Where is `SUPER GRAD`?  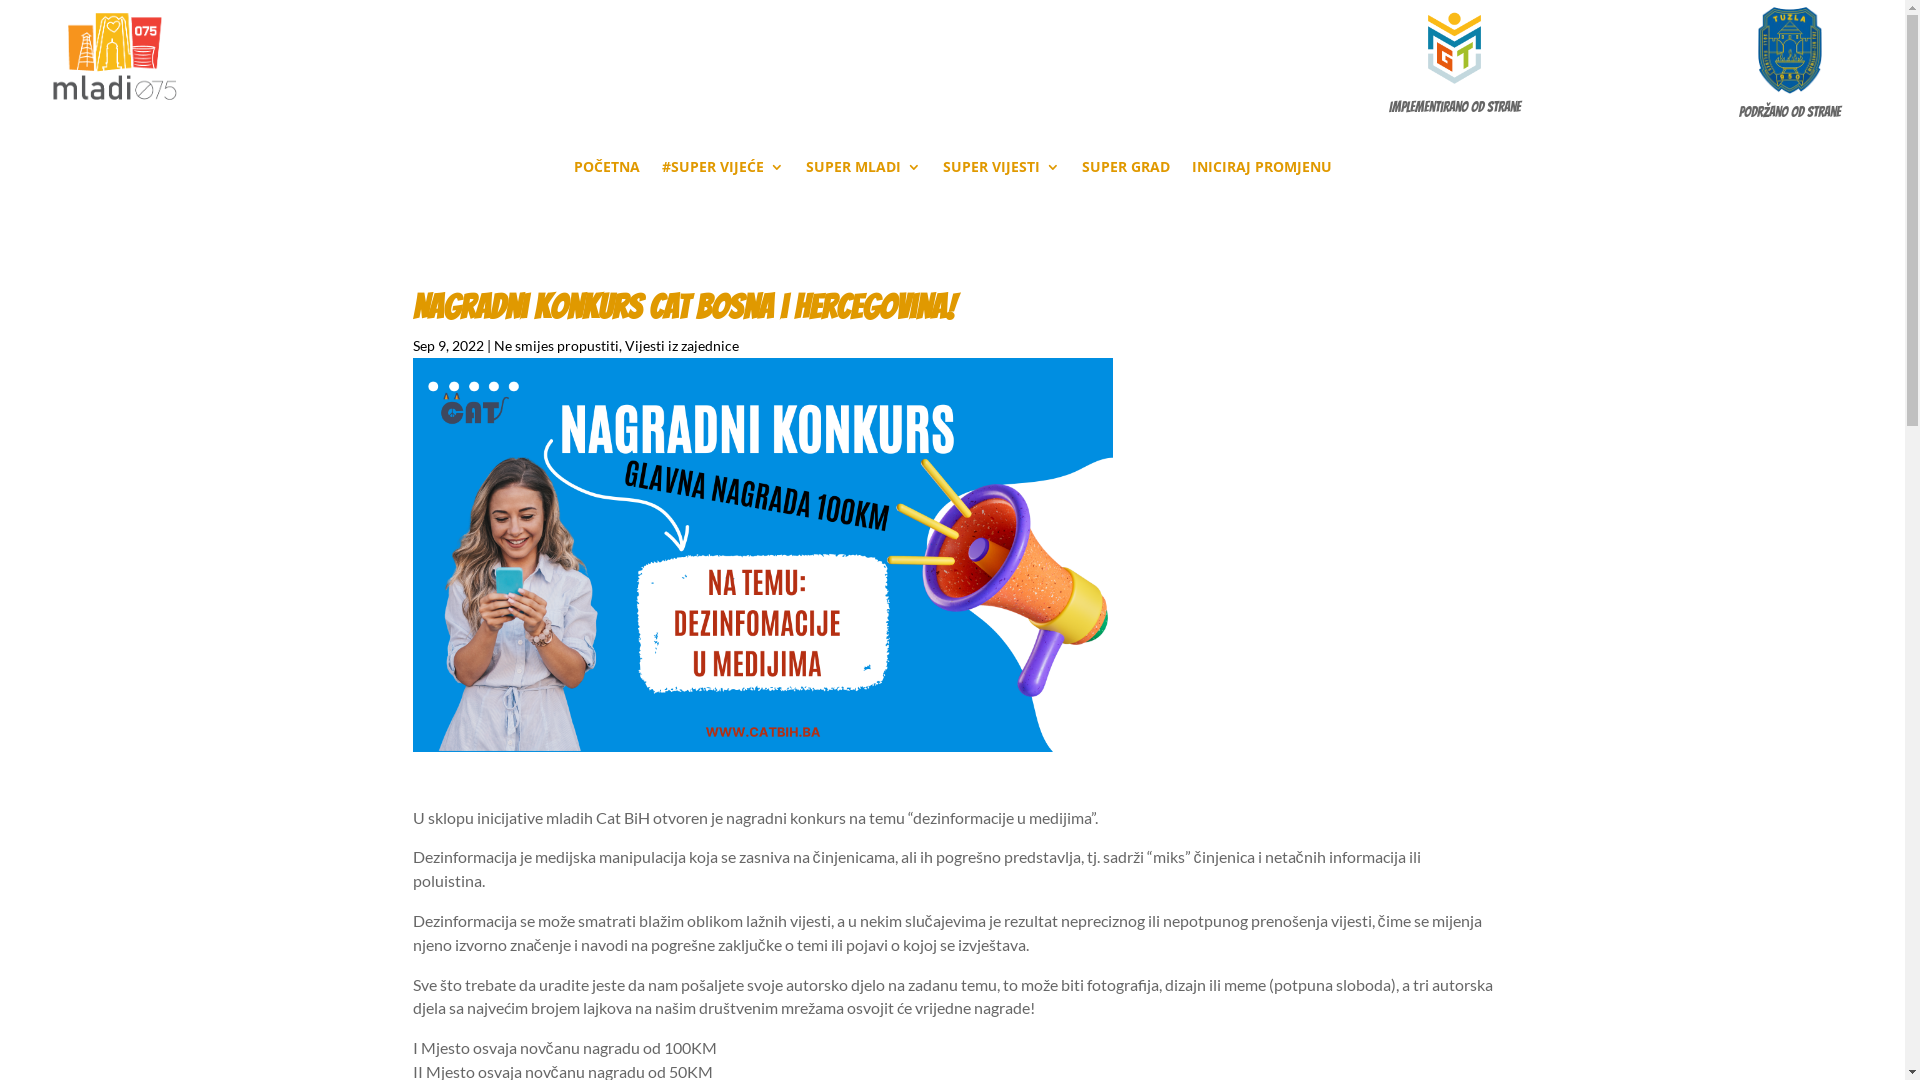 SUPER GRAD is located at coordinates (1126, 171).